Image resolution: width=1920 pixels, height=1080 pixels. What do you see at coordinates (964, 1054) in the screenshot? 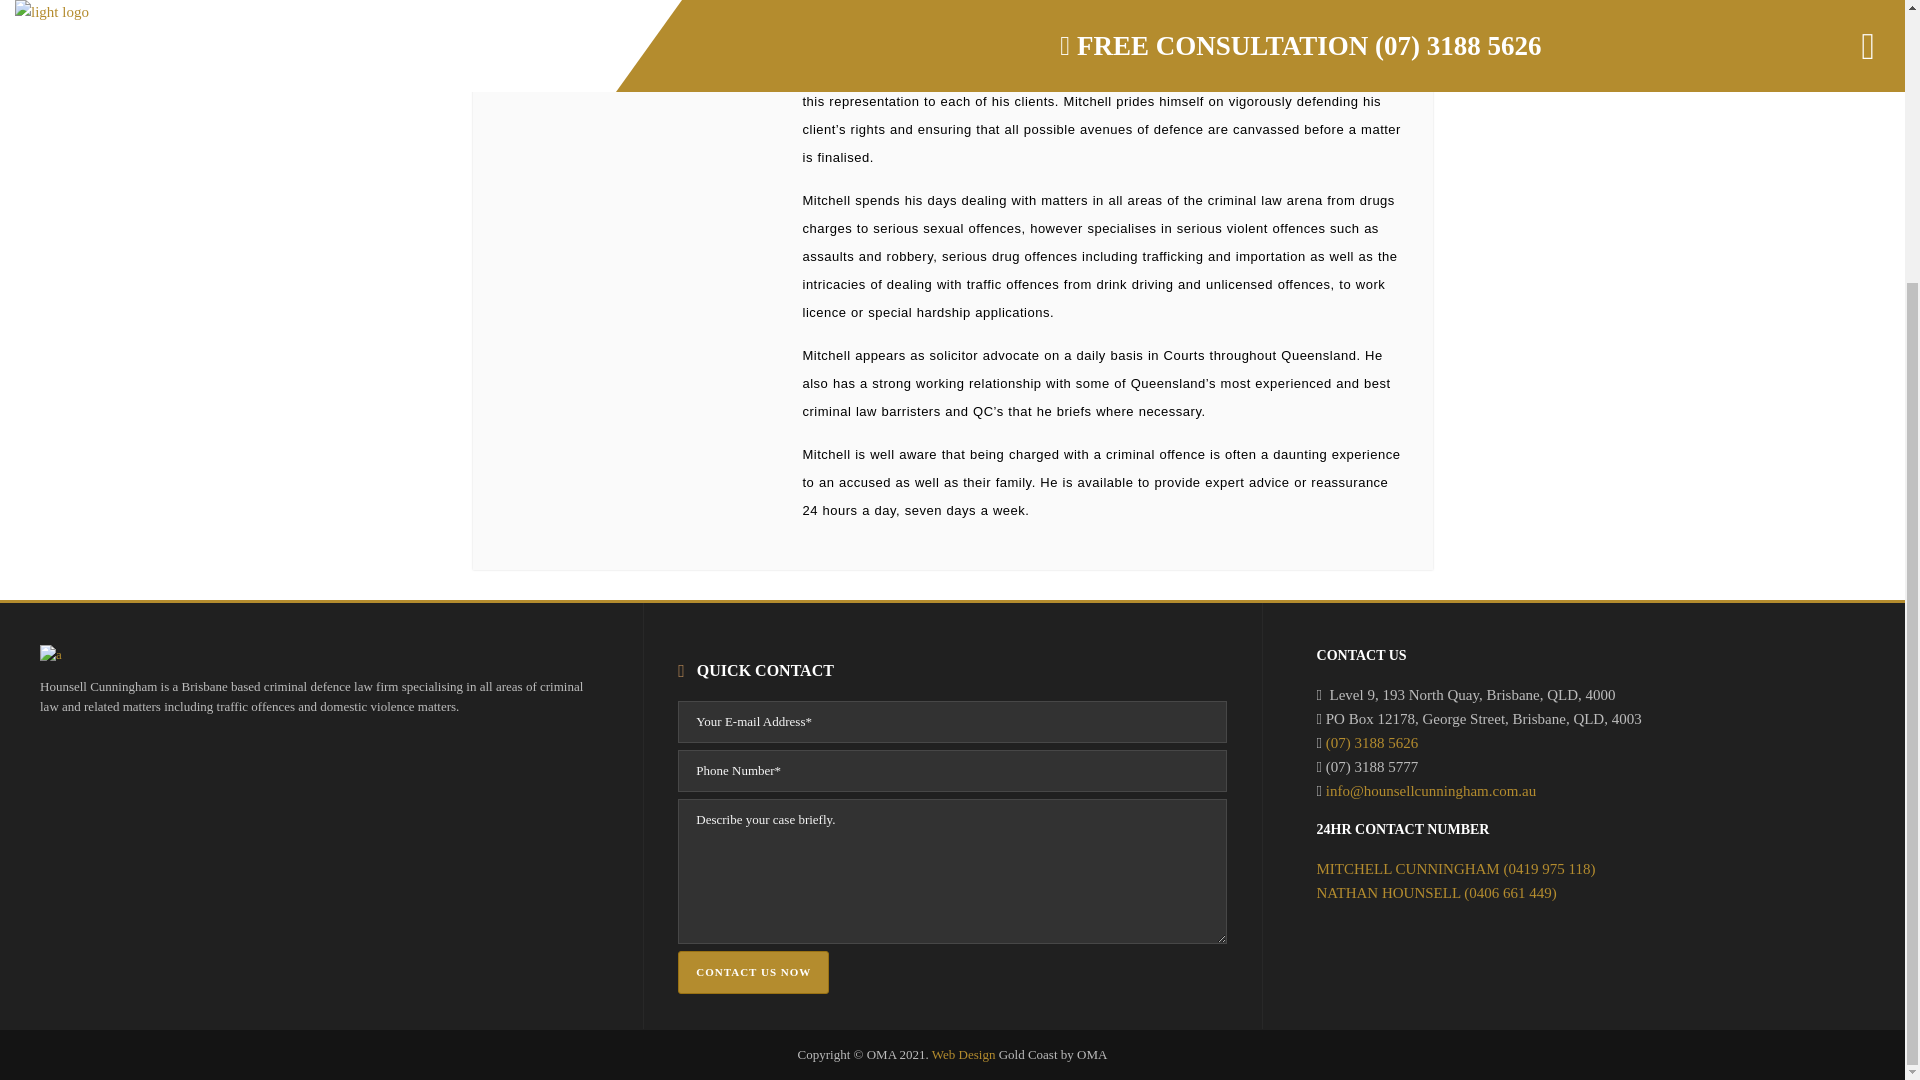
I see `Web Design` at bounding box center [964, 1054].